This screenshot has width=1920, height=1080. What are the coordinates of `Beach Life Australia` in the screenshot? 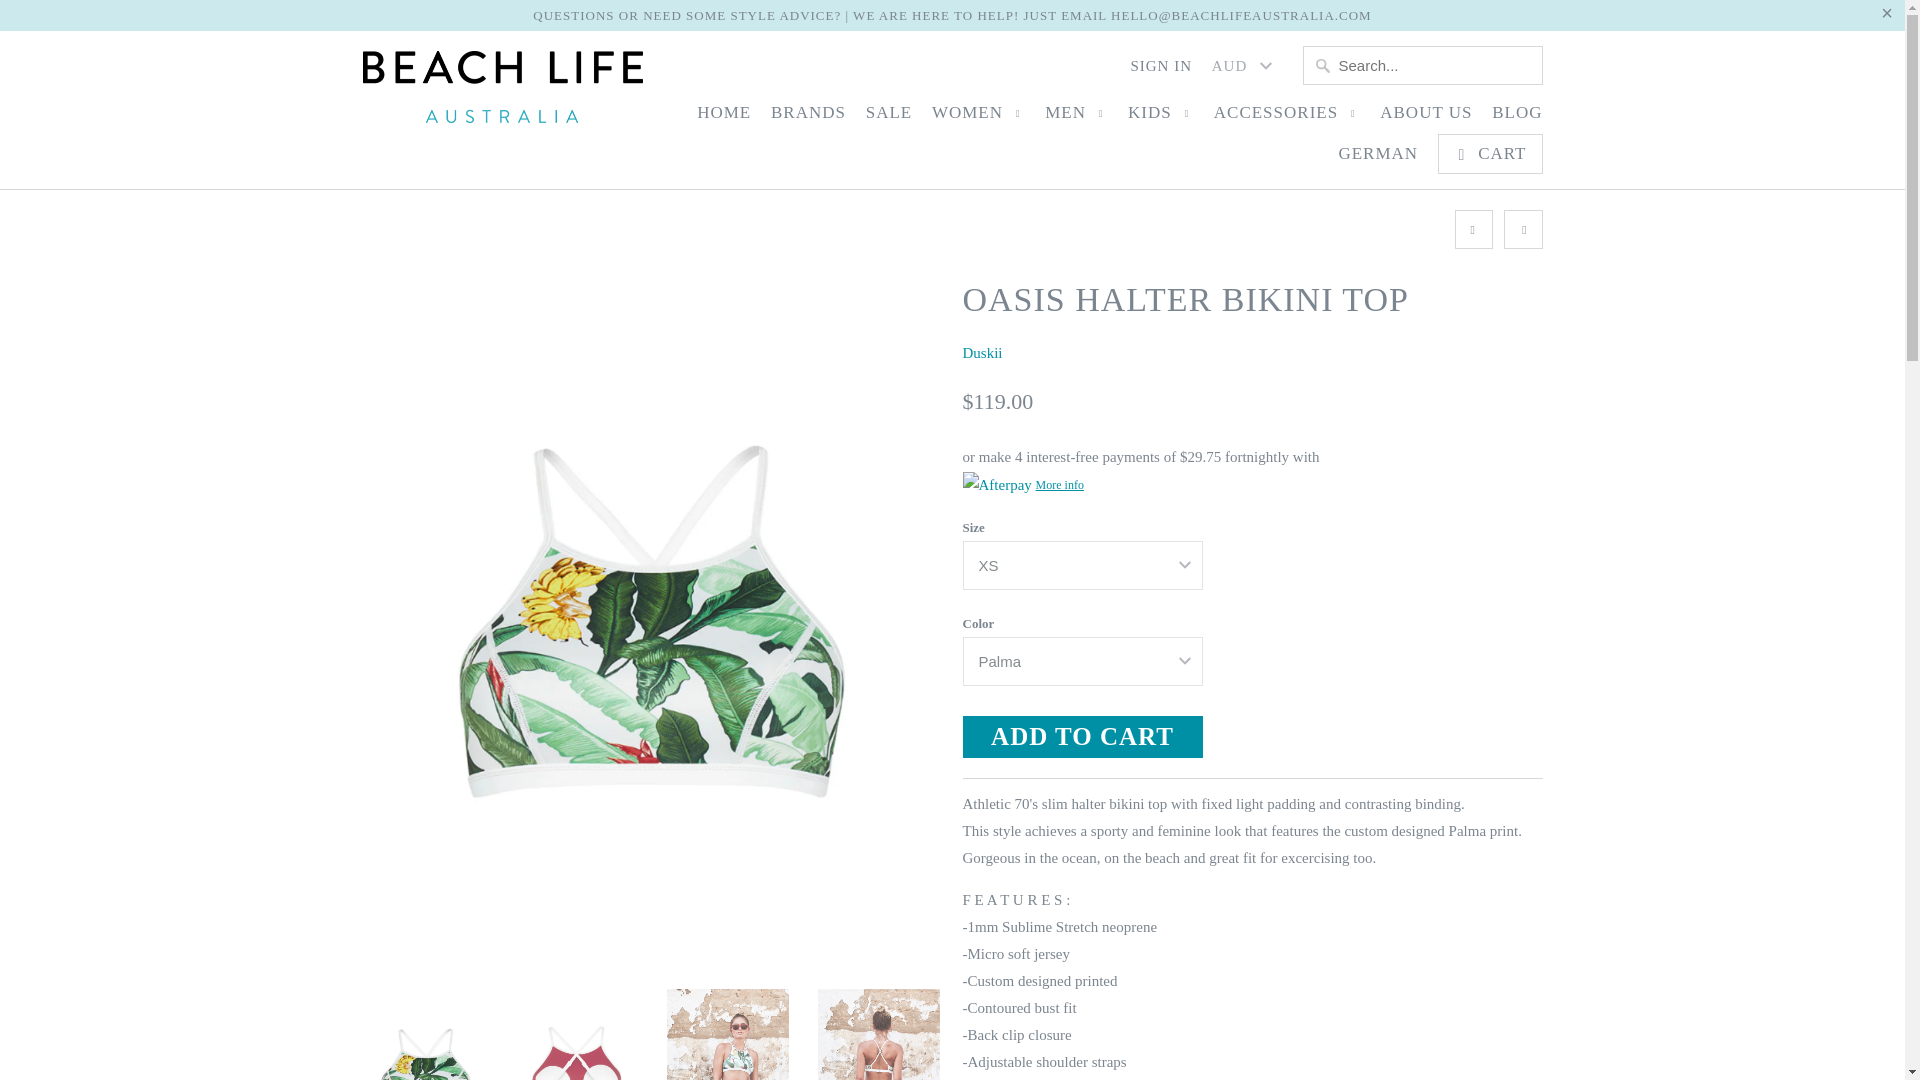 It's located at (502, 92).